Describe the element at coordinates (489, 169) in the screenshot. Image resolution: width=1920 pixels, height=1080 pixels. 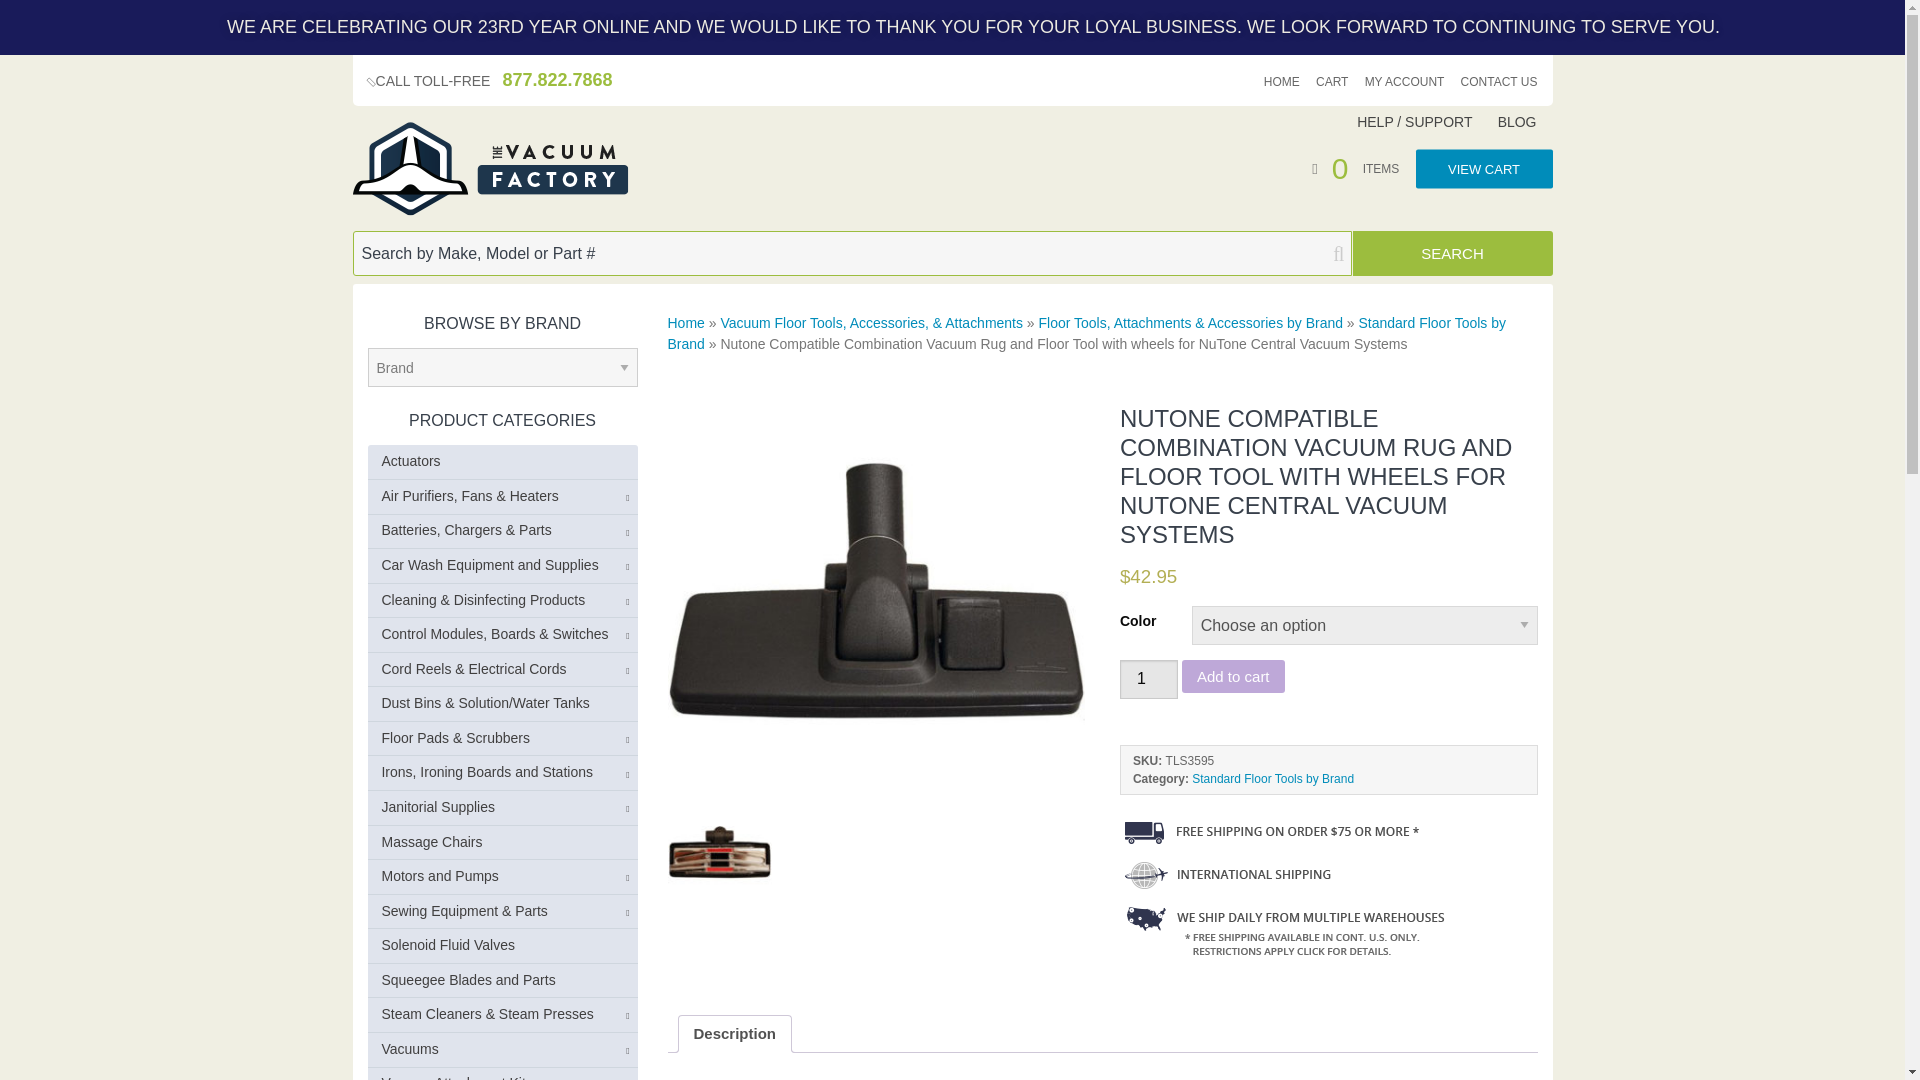
I see `Visit Home Page` at that location.